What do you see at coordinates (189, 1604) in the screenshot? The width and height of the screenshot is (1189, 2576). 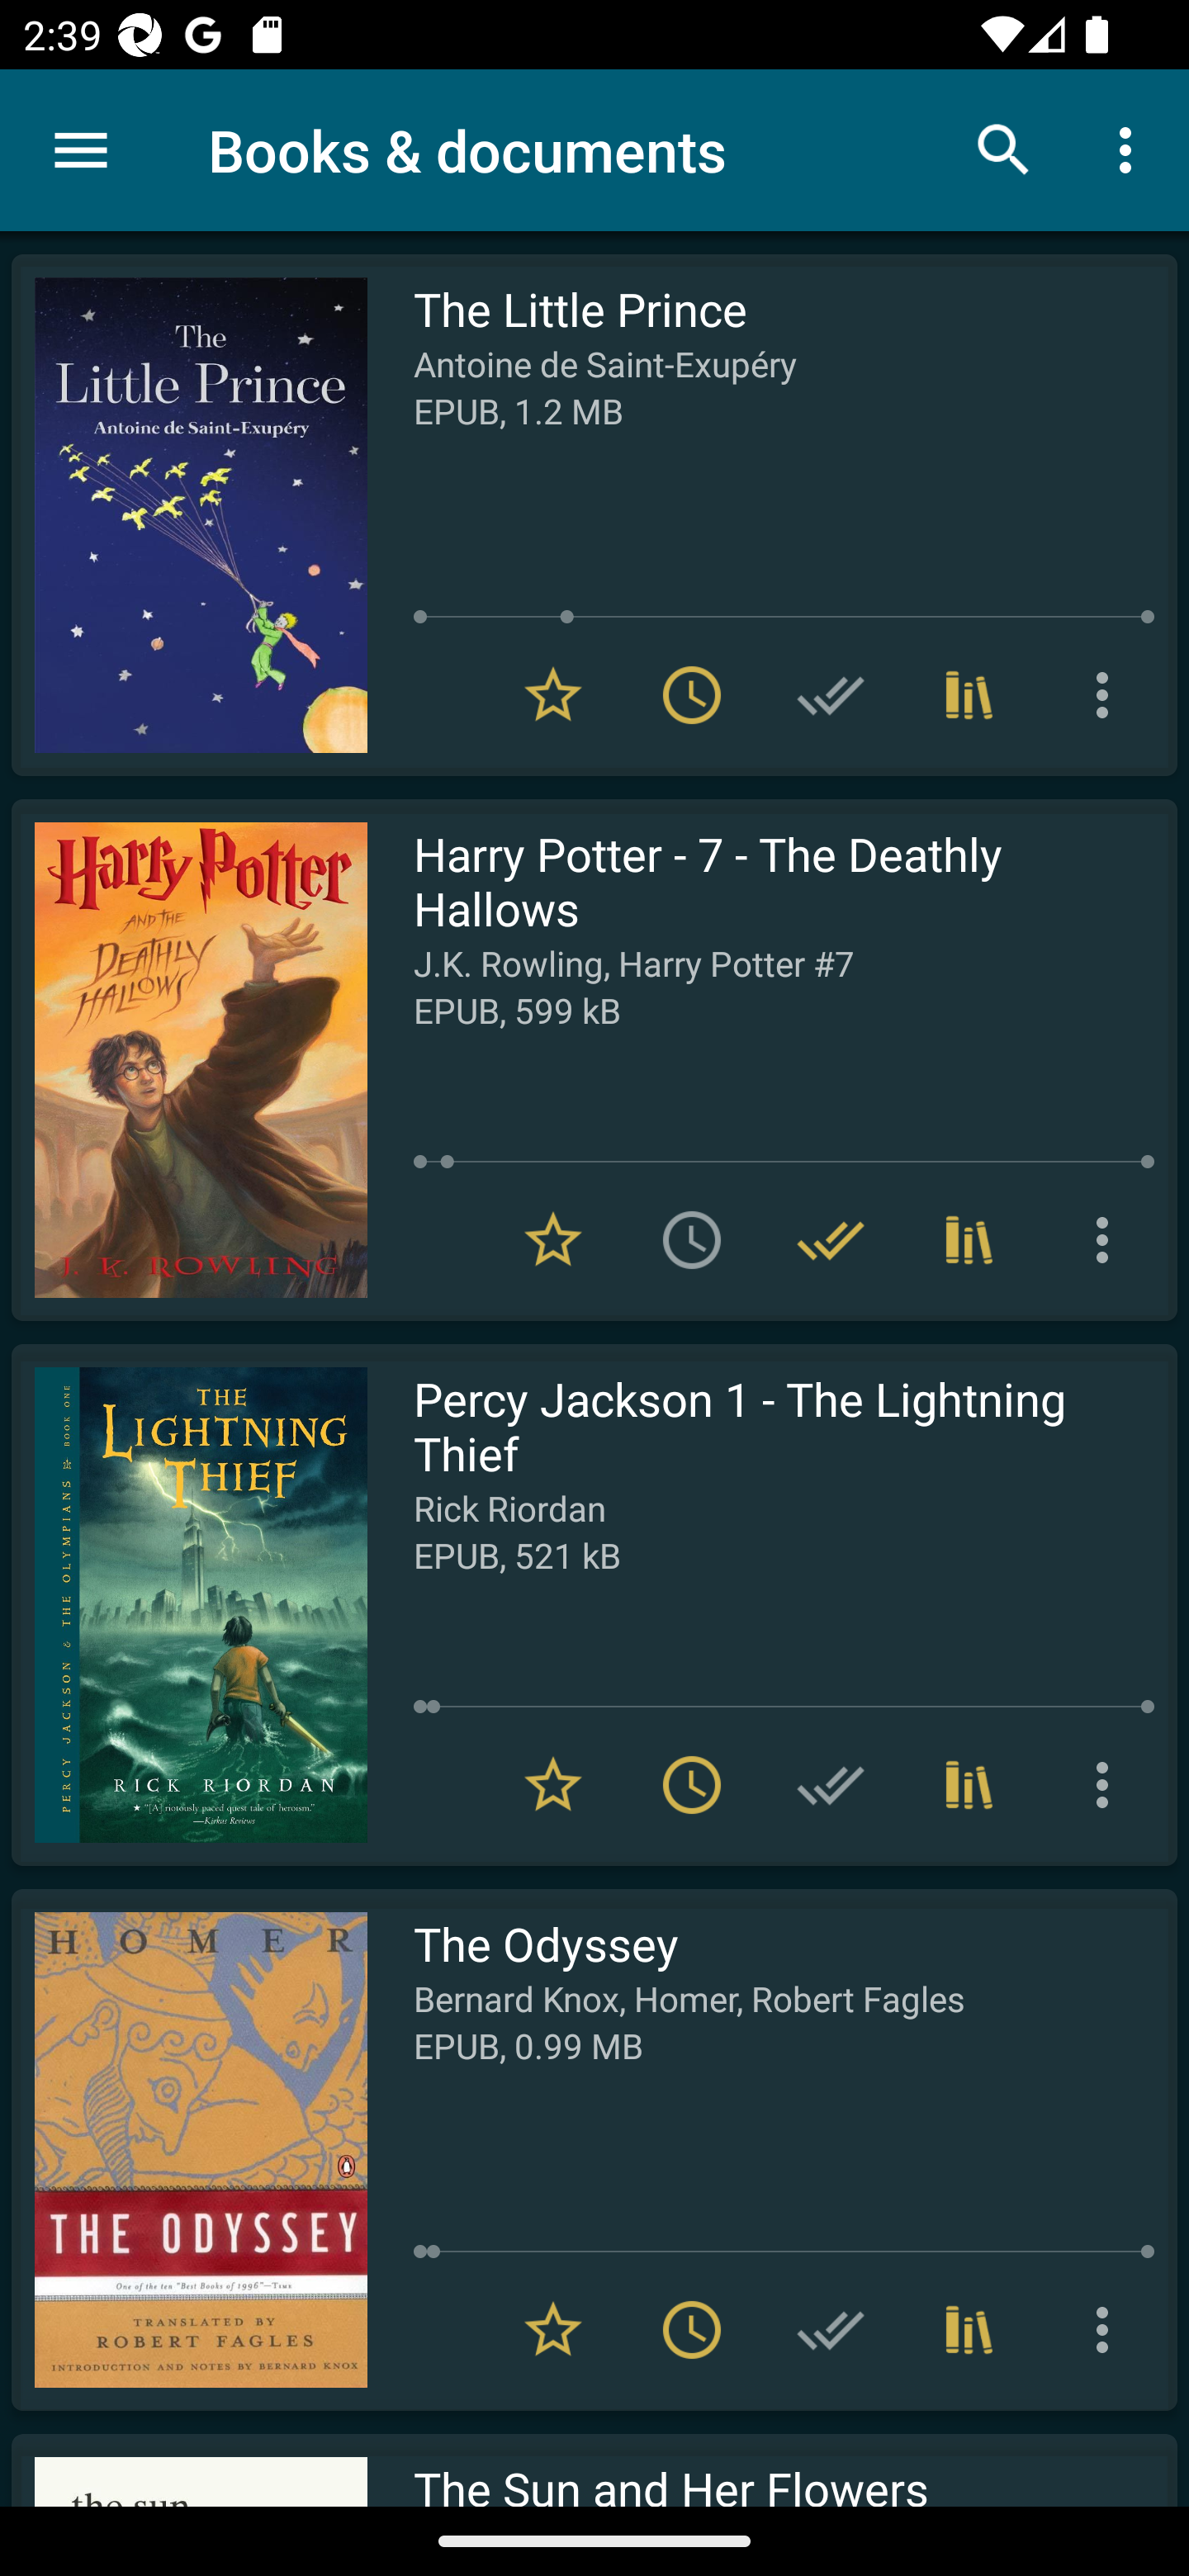 I see `Read Percy Jackson 1 - The Lightning Thief` at bounding box center [189, 1604].